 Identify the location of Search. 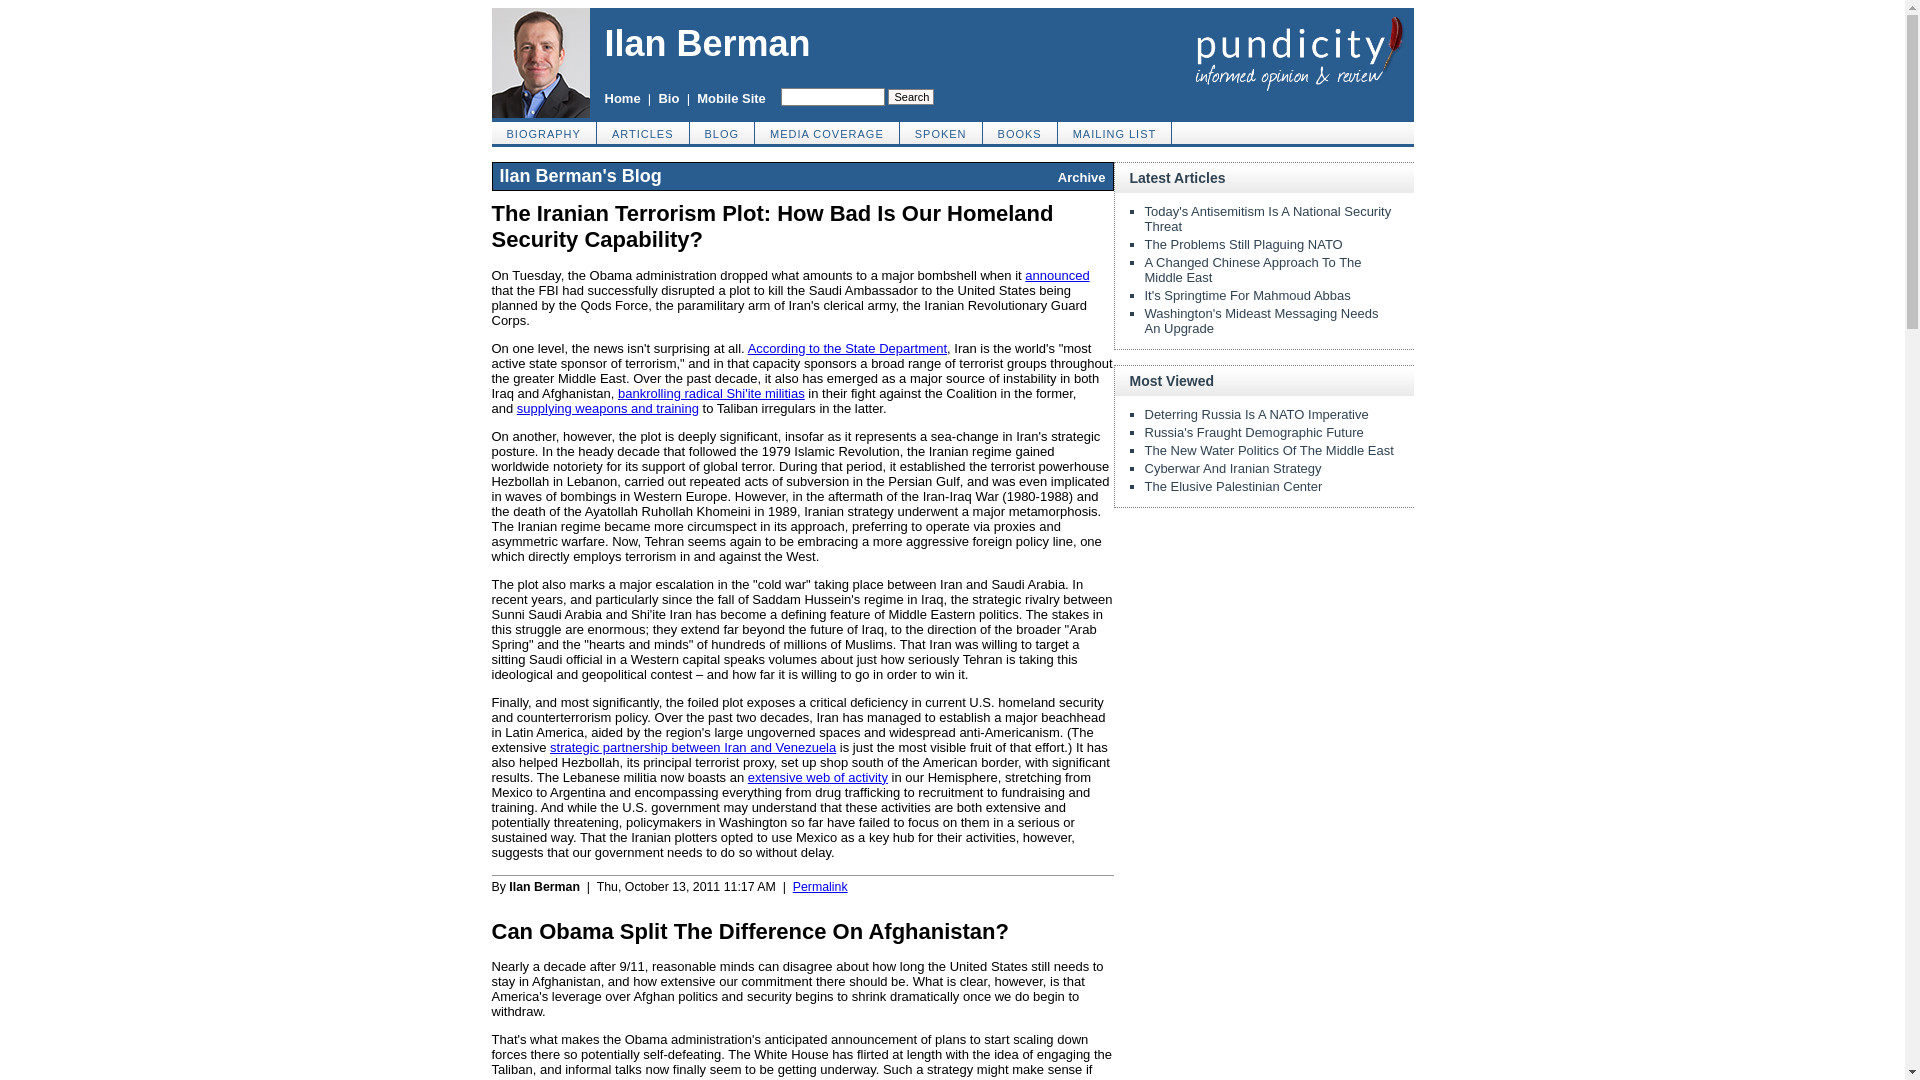
(910, 96).